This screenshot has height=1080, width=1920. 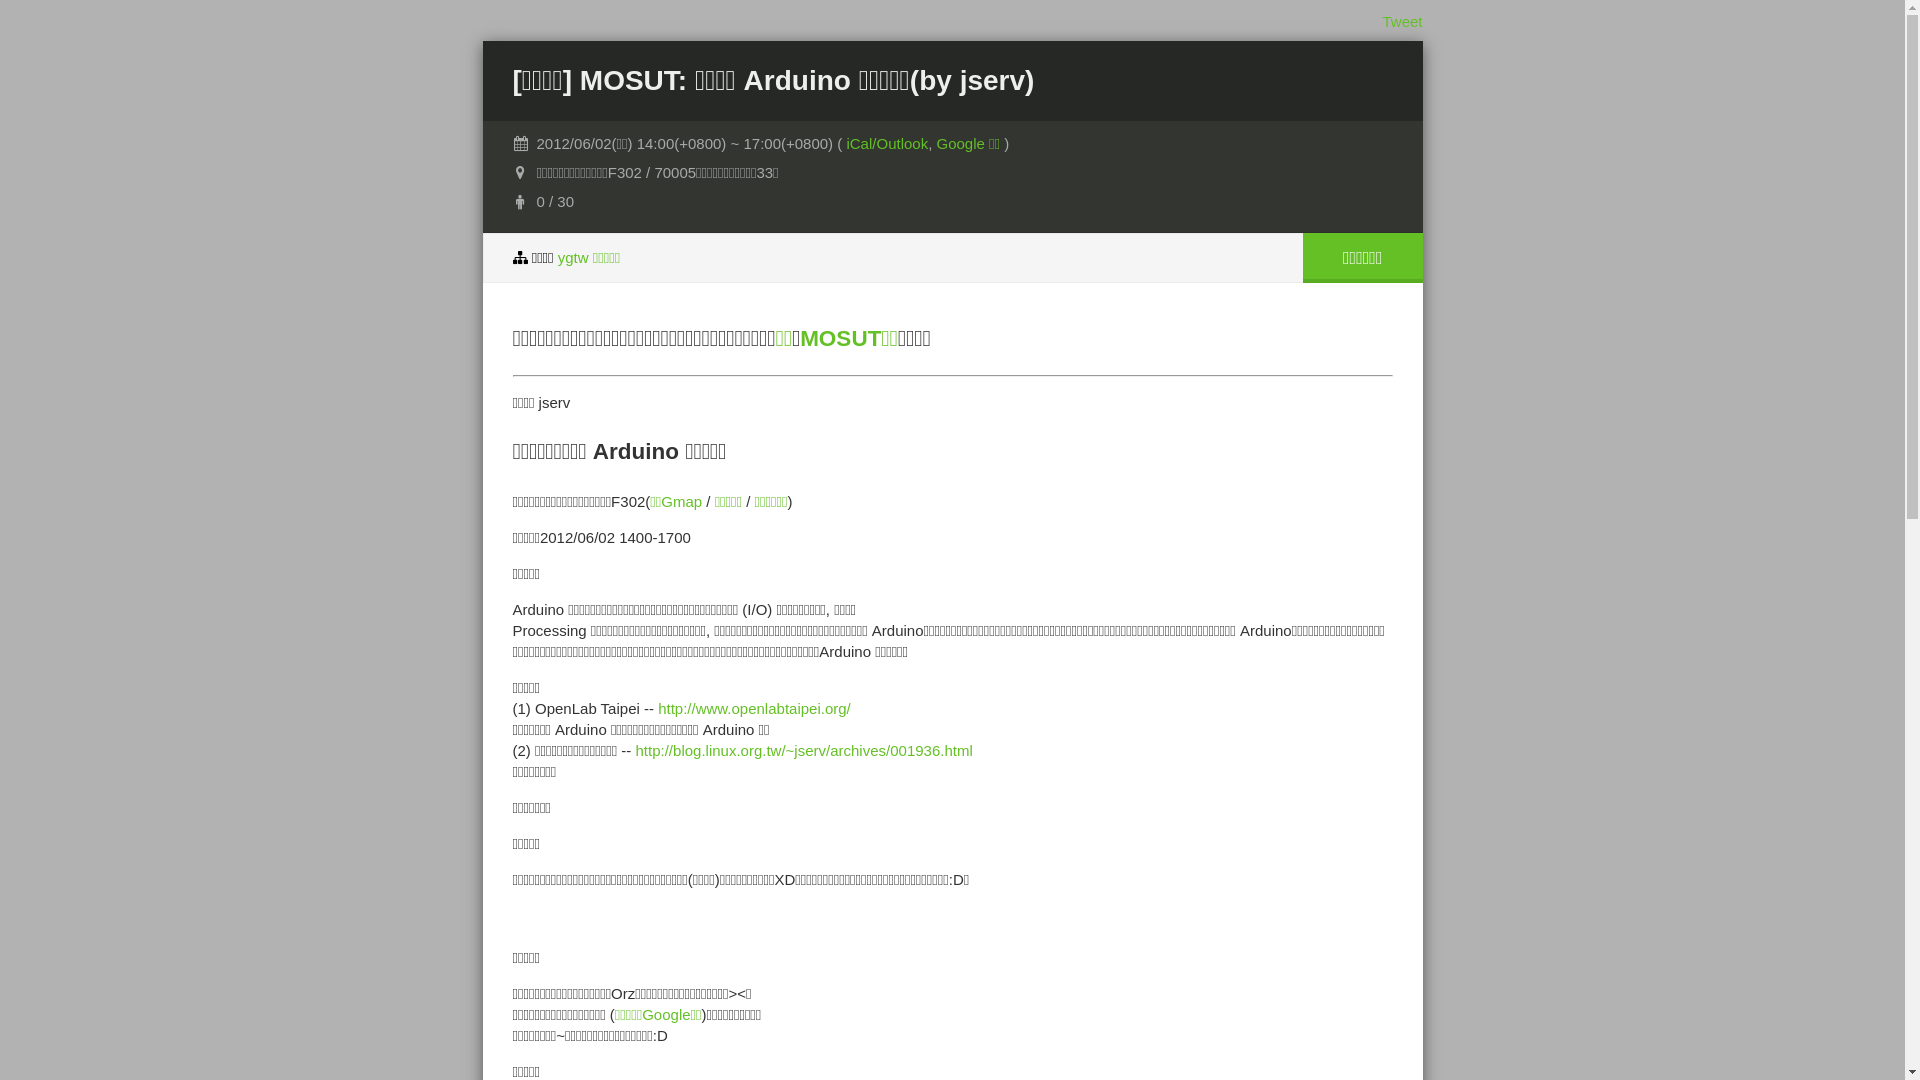 What do you see at coordinates (804, 750) in the screenshot?
I see `http://blog.linux.org.tw/~jserv/archives/001936.html` at bounding box center [804, 750].